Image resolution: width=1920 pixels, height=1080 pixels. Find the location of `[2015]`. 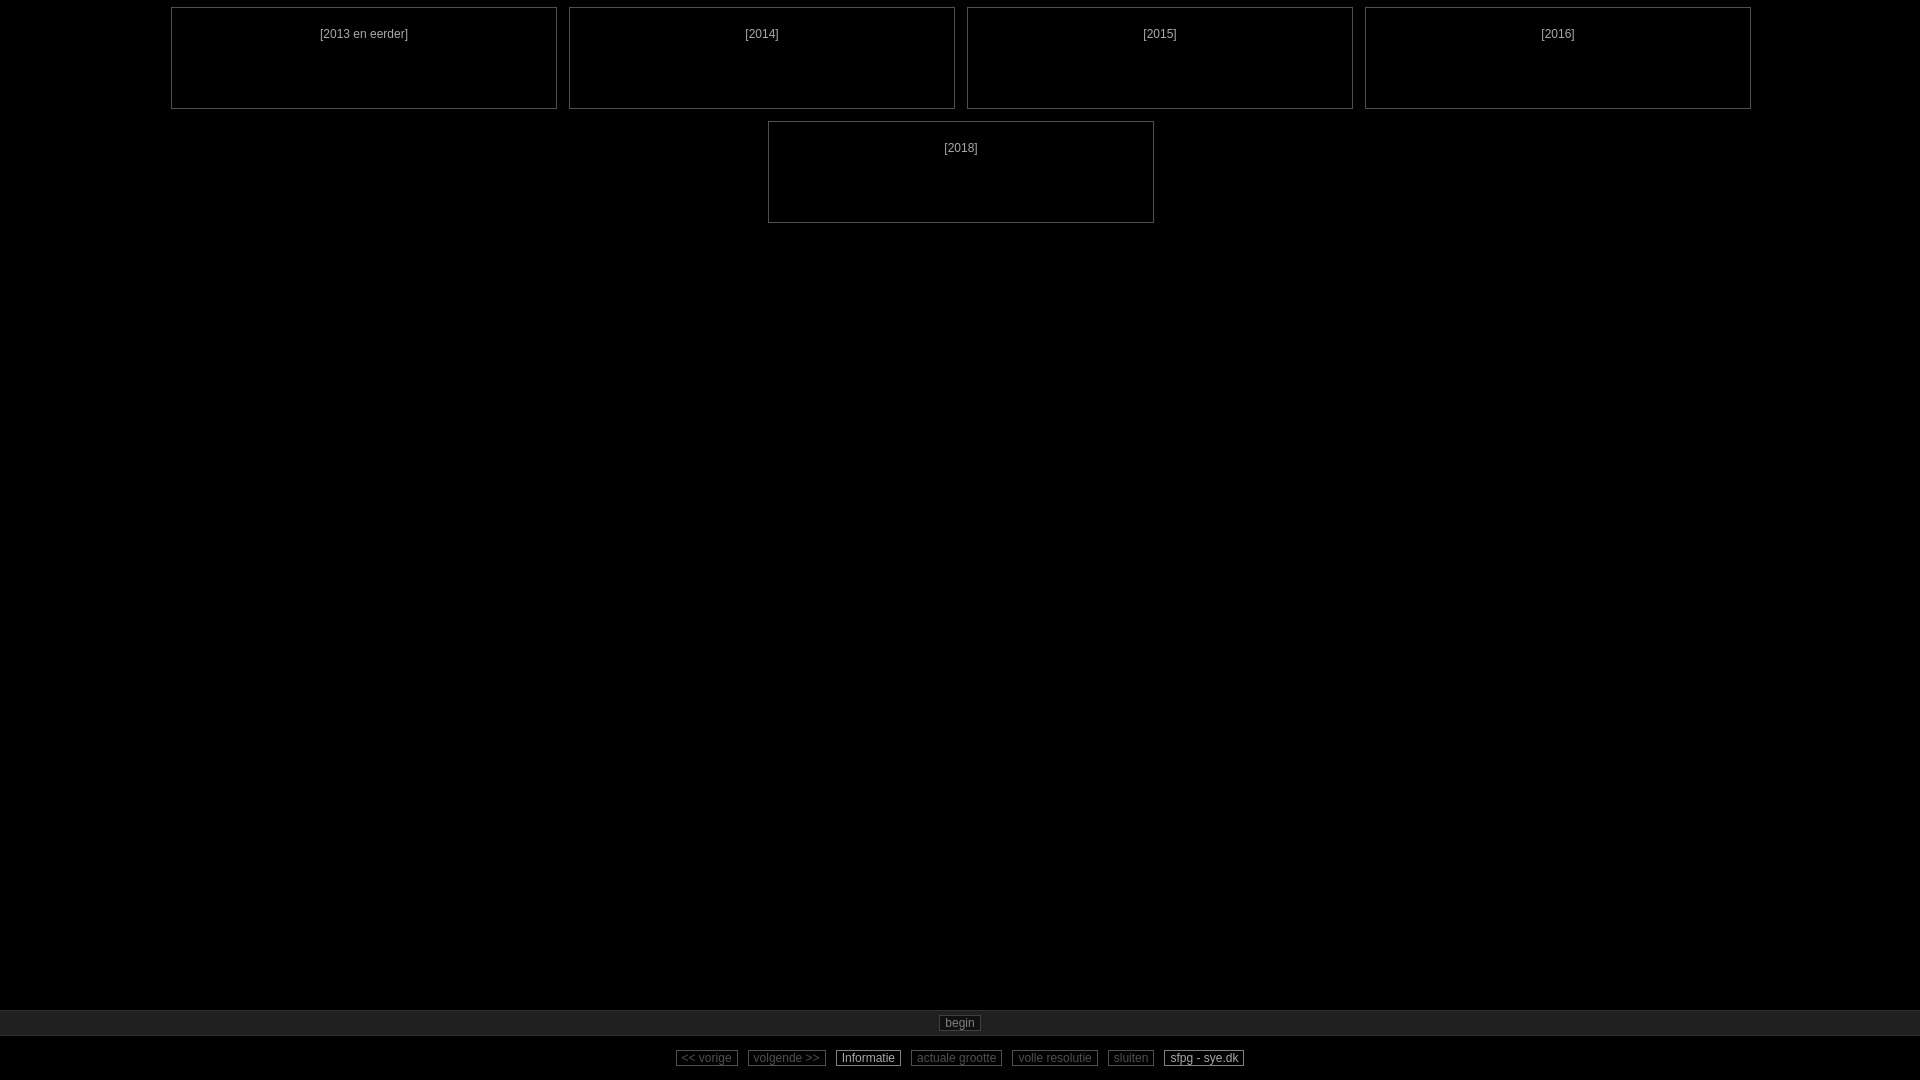

[2015] is located at coordinates (1160, 58).